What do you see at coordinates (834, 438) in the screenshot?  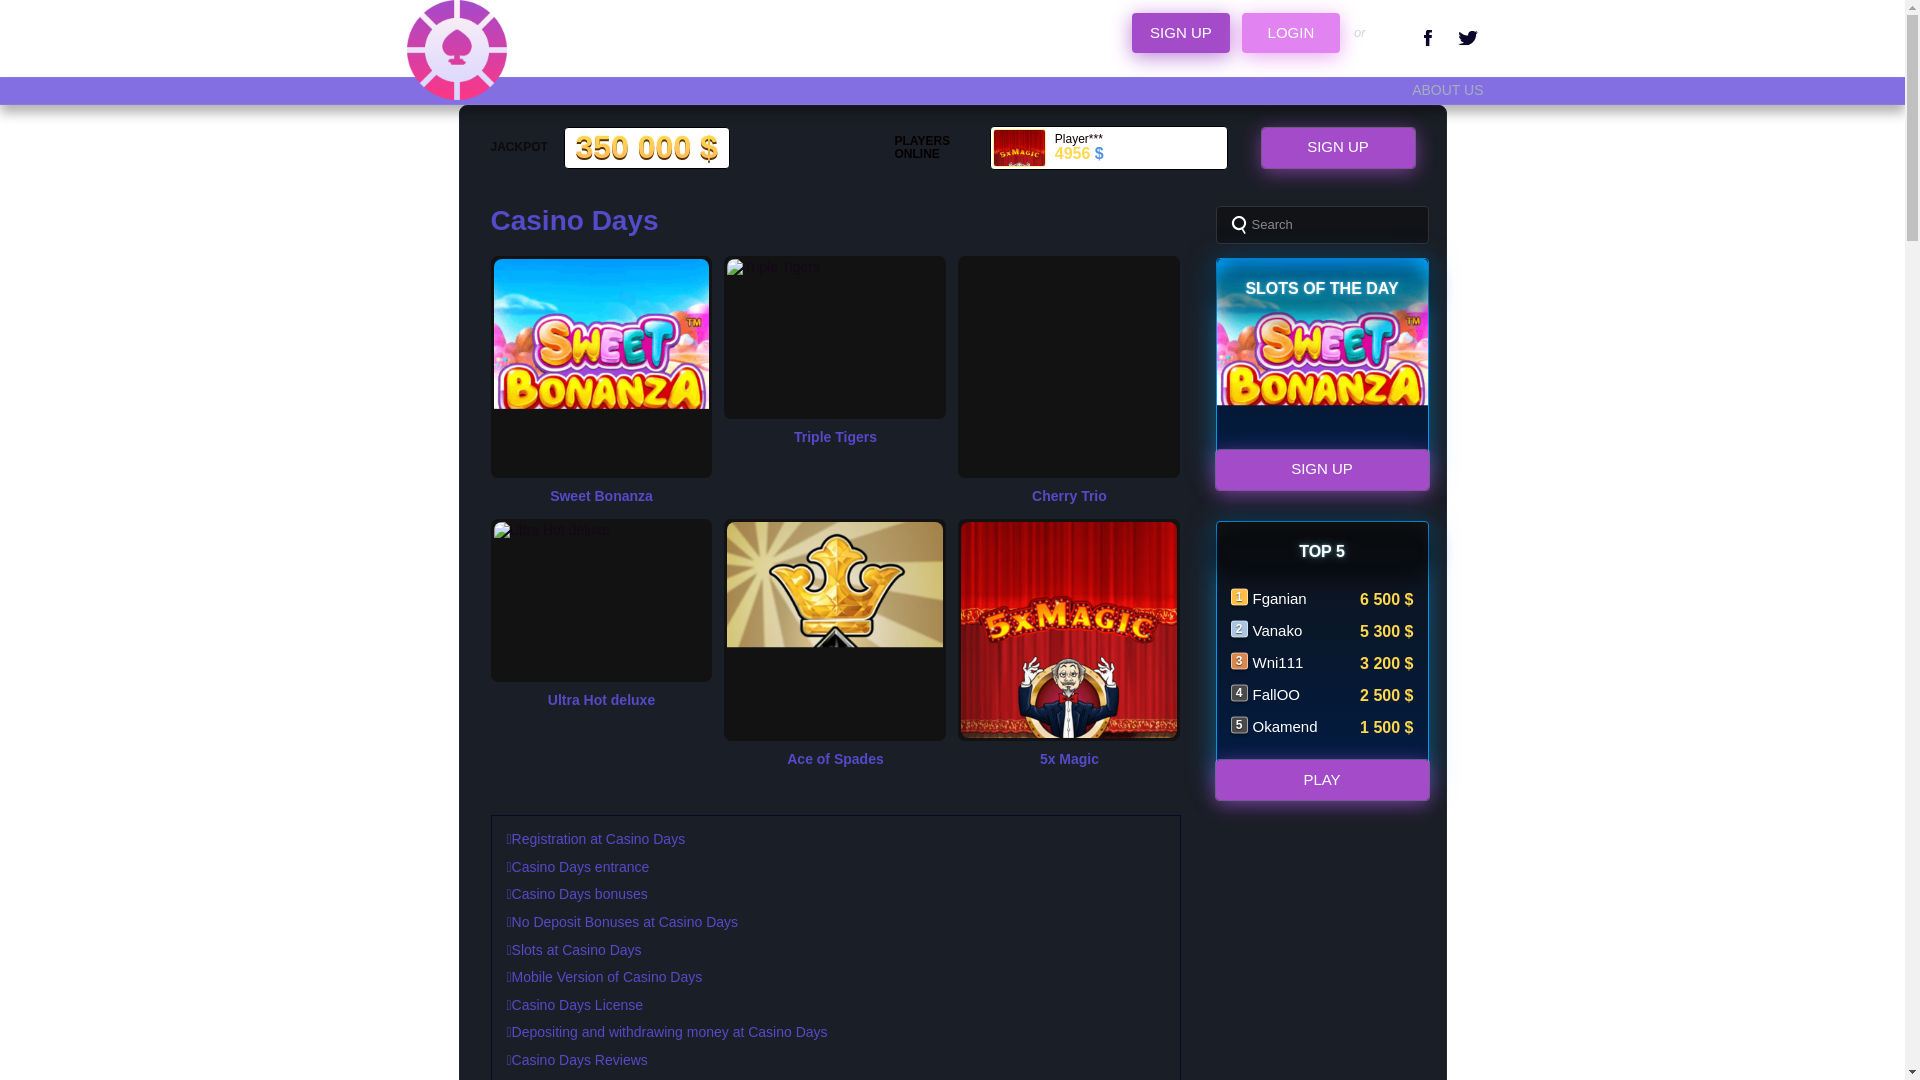 I see `Triple Tigers` at bounding box center [834, 438].